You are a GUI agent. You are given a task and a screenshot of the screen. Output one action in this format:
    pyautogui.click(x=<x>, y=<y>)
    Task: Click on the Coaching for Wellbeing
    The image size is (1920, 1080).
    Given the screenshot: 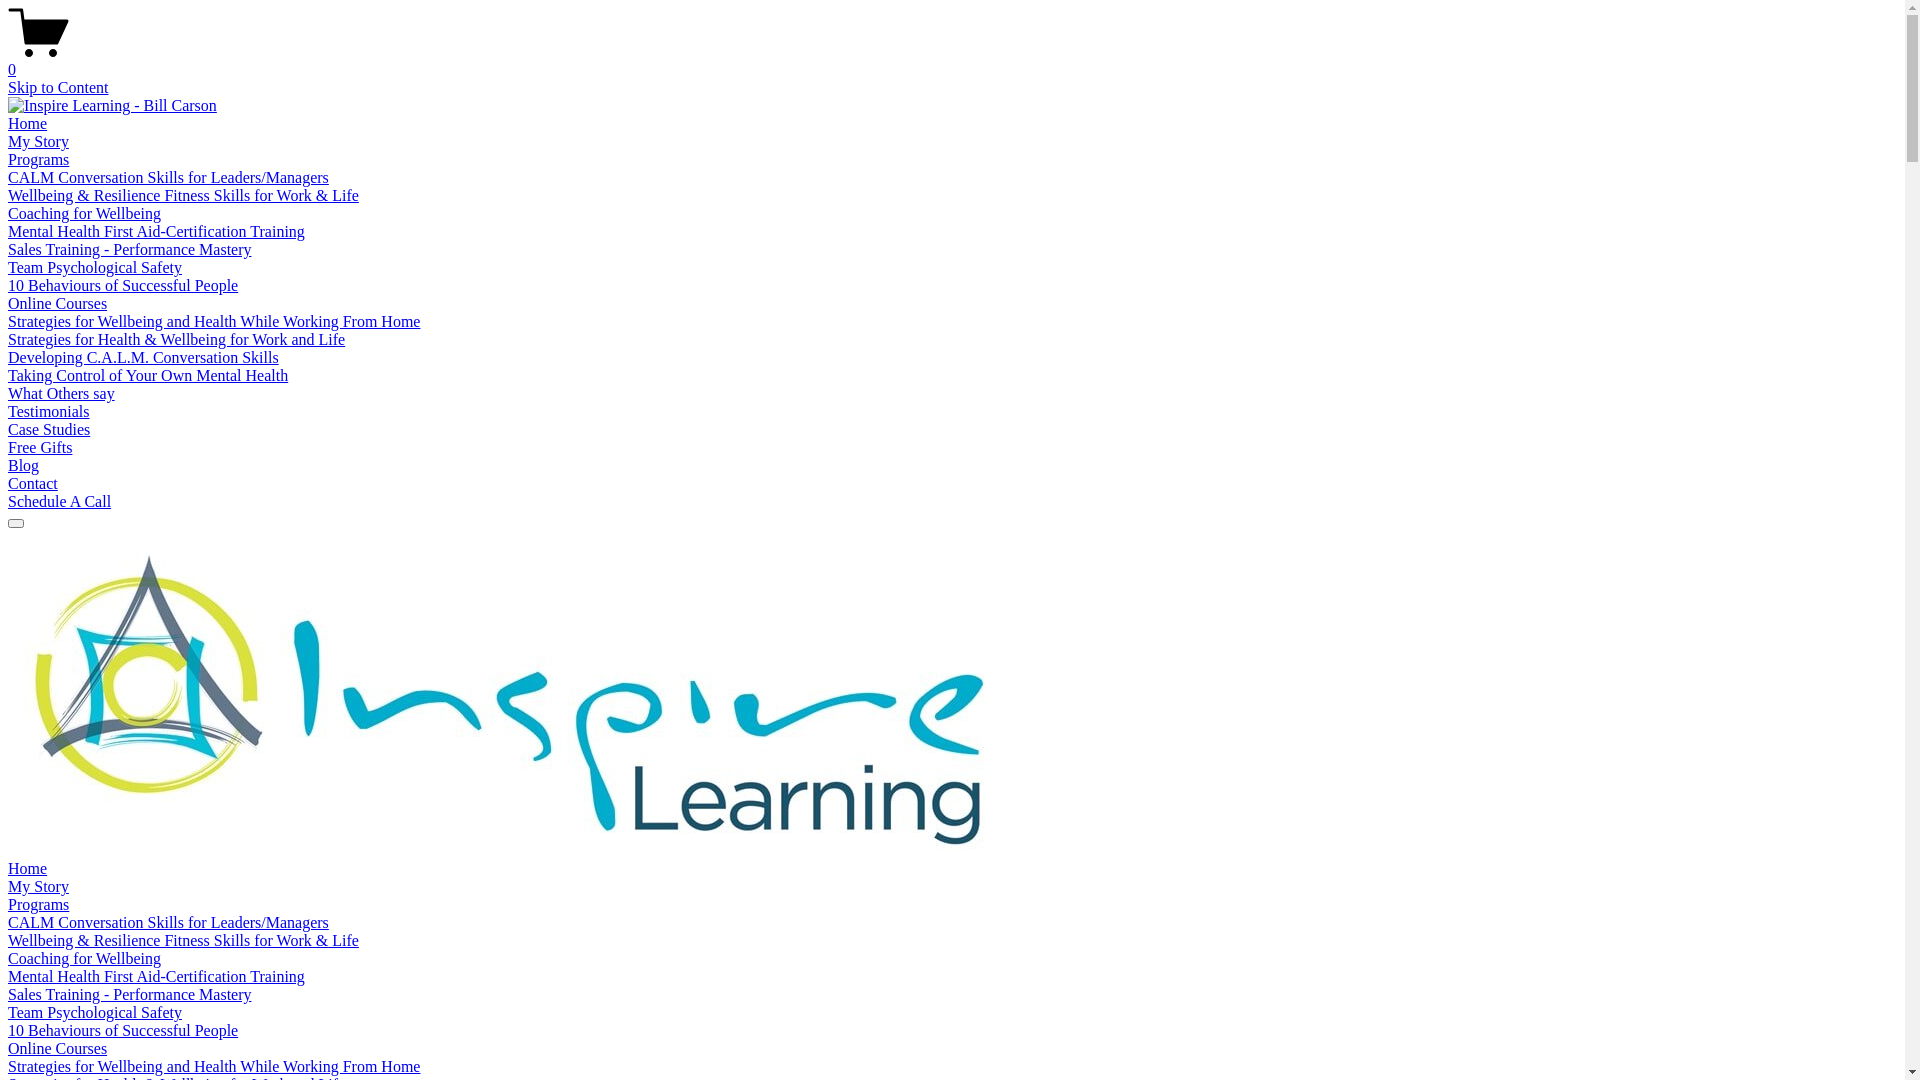 What is the action you would take?
    pyautogui.click(x=84, y=958)
    